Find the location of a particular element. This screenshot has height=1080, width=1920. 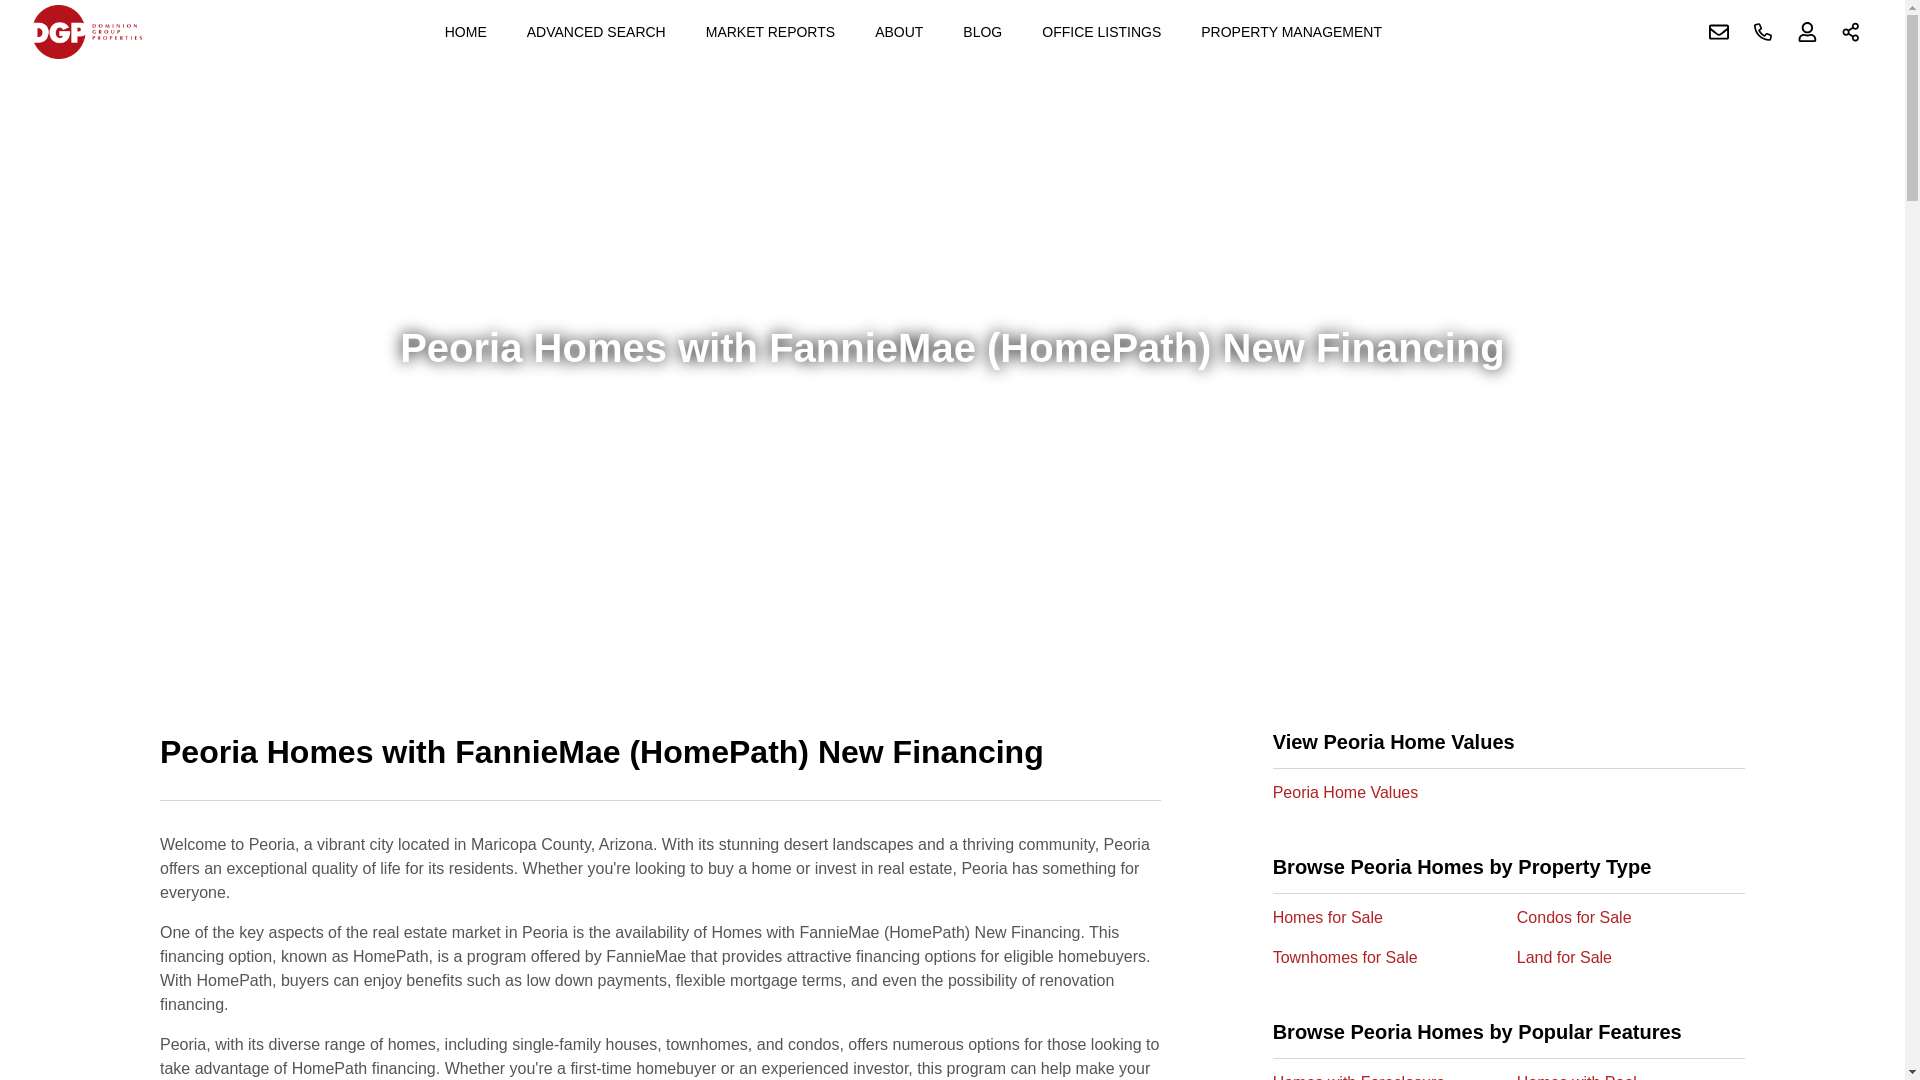

ADVANCED SEARCH is located at coordinates (596, 32).